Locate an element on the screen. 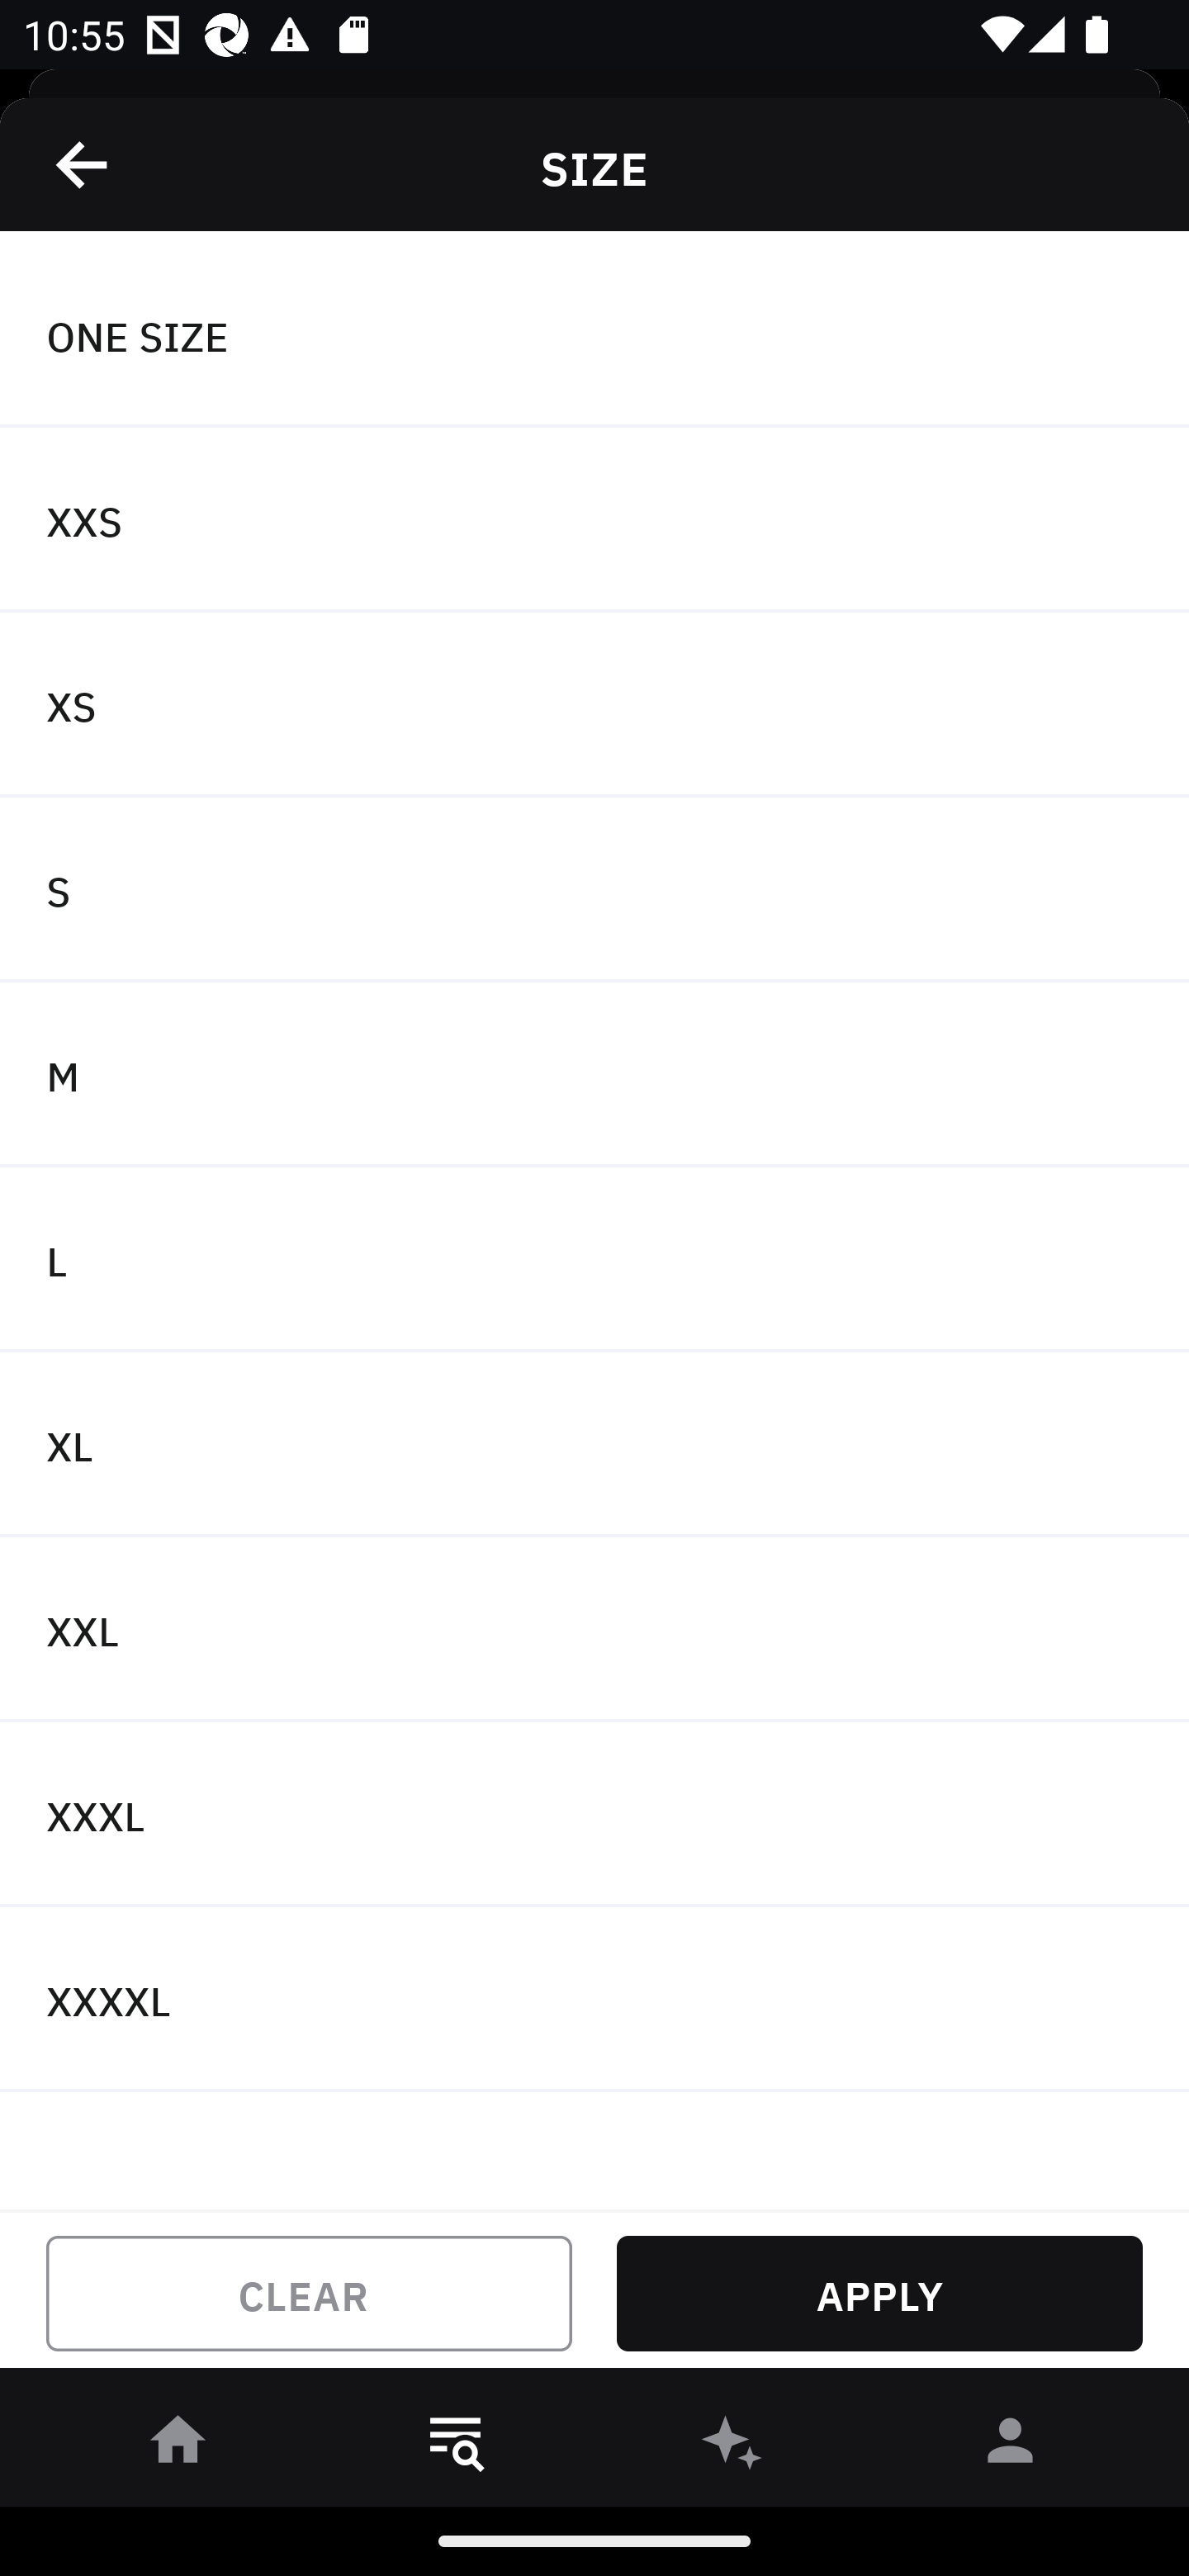 This screenshot has height=2576, width=1189. 󰋜 is located at coordinates (178, 2446).